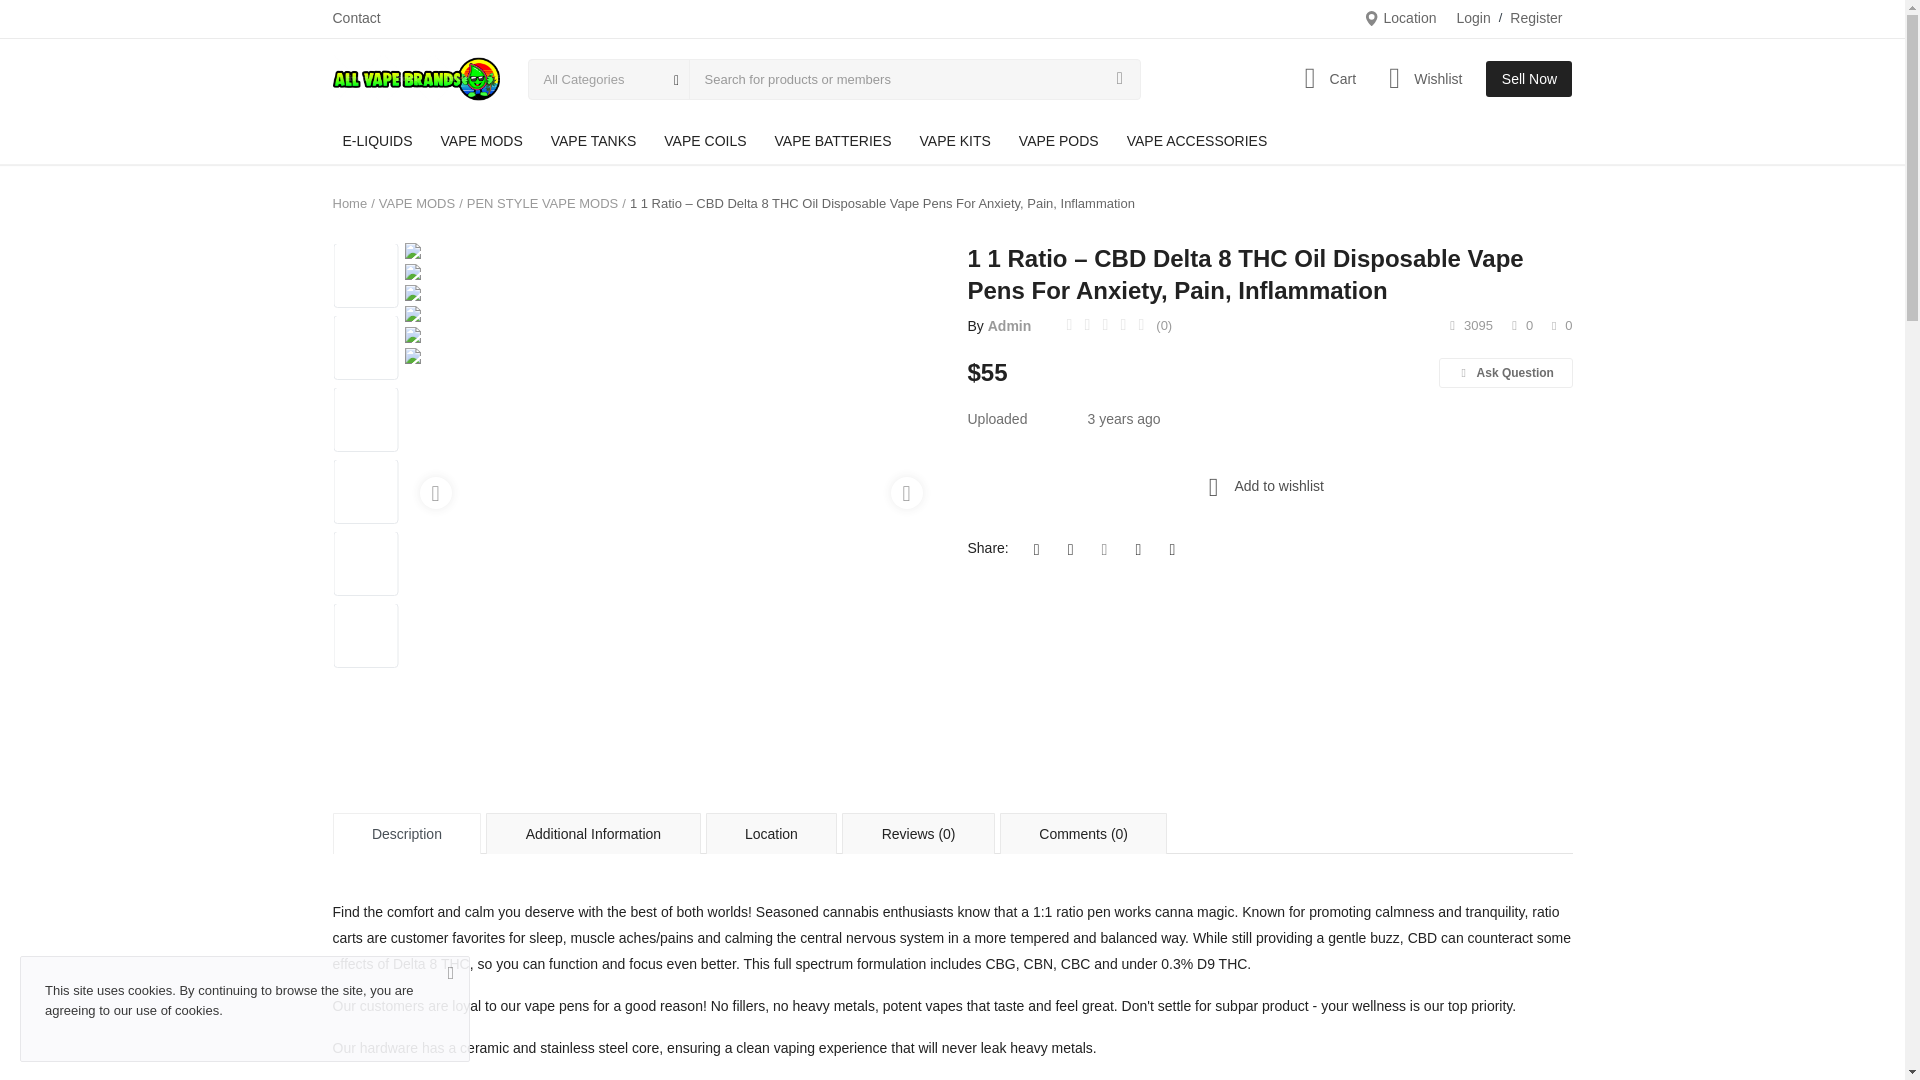 This screenshot has height=1080, width=1920. I want to click on VAPE MODS, so click(482, 141).